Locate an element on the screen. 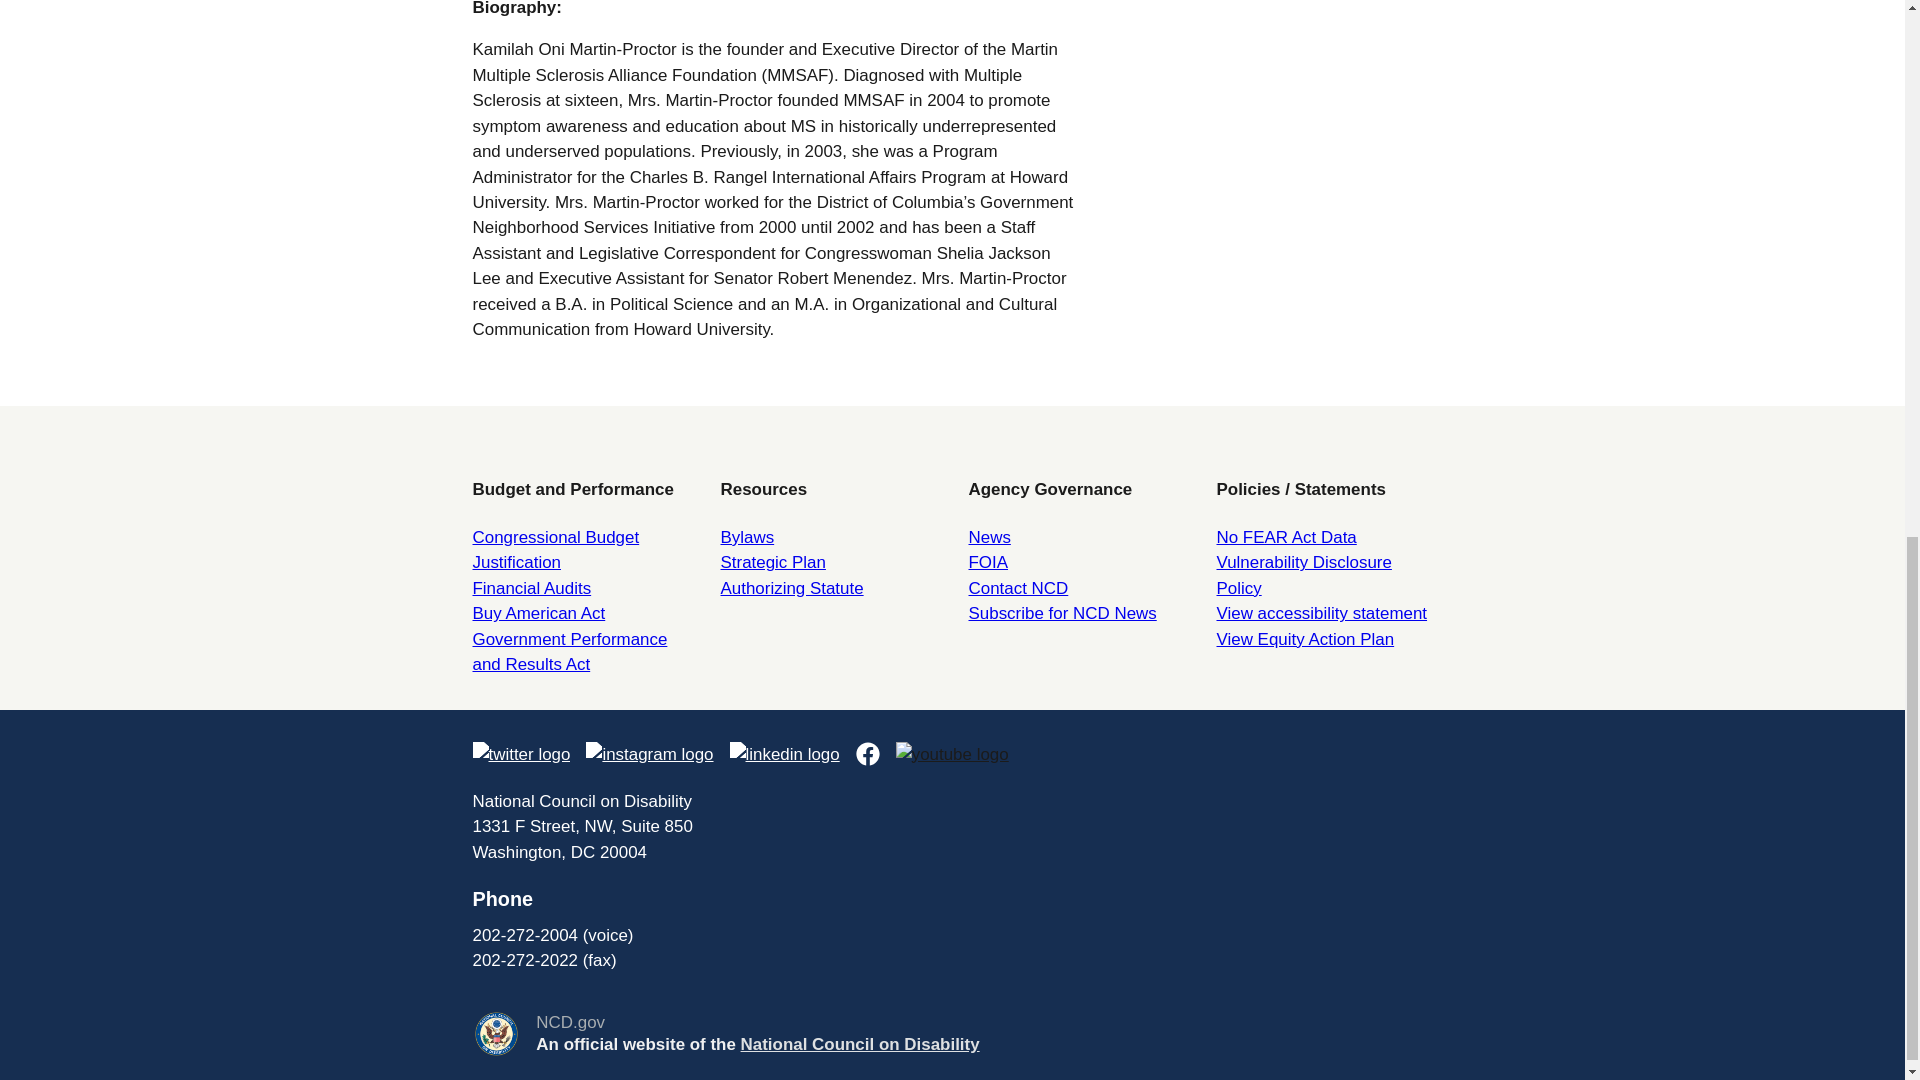 This screenshot has height=1080, width=1920. View accessibility statement is located at coordinates (1320, 613).